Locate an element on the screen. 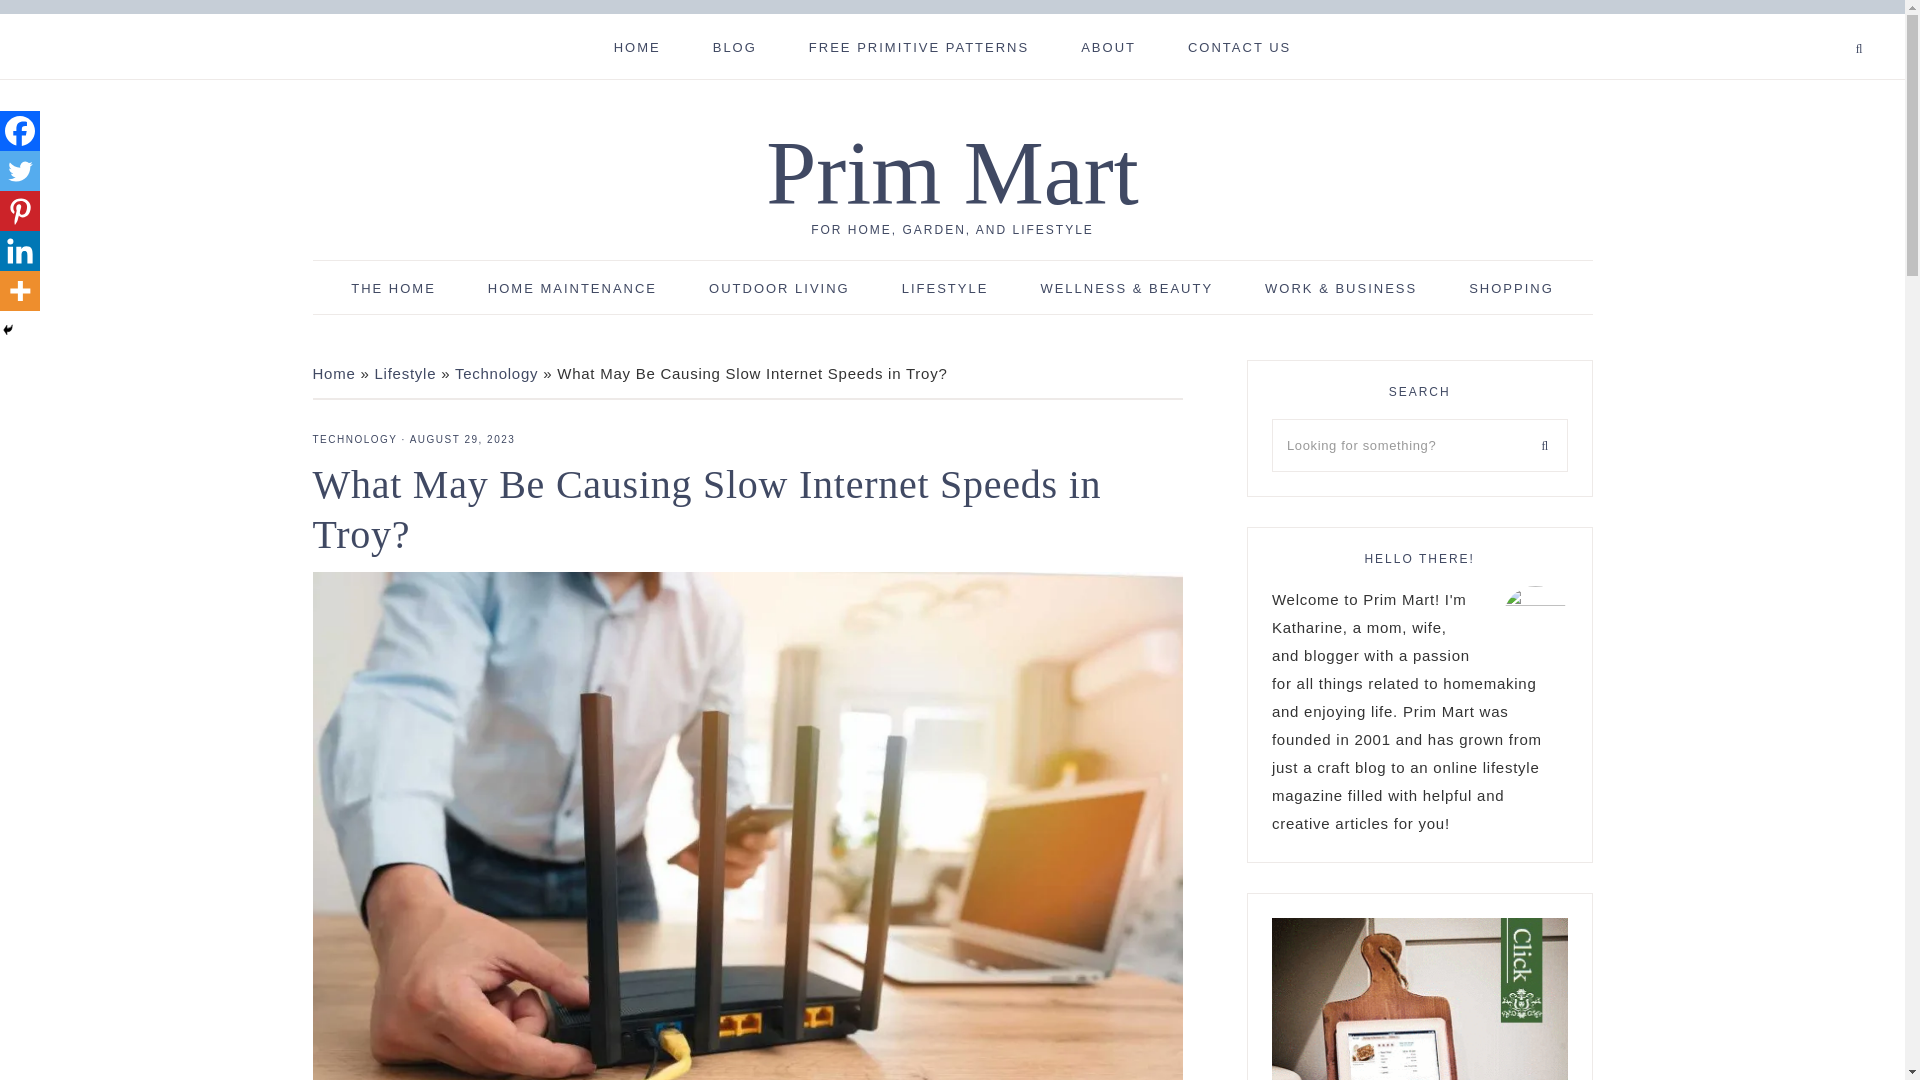 The image size is (1920, 1080). HOME is located at coordinates (637, 46).